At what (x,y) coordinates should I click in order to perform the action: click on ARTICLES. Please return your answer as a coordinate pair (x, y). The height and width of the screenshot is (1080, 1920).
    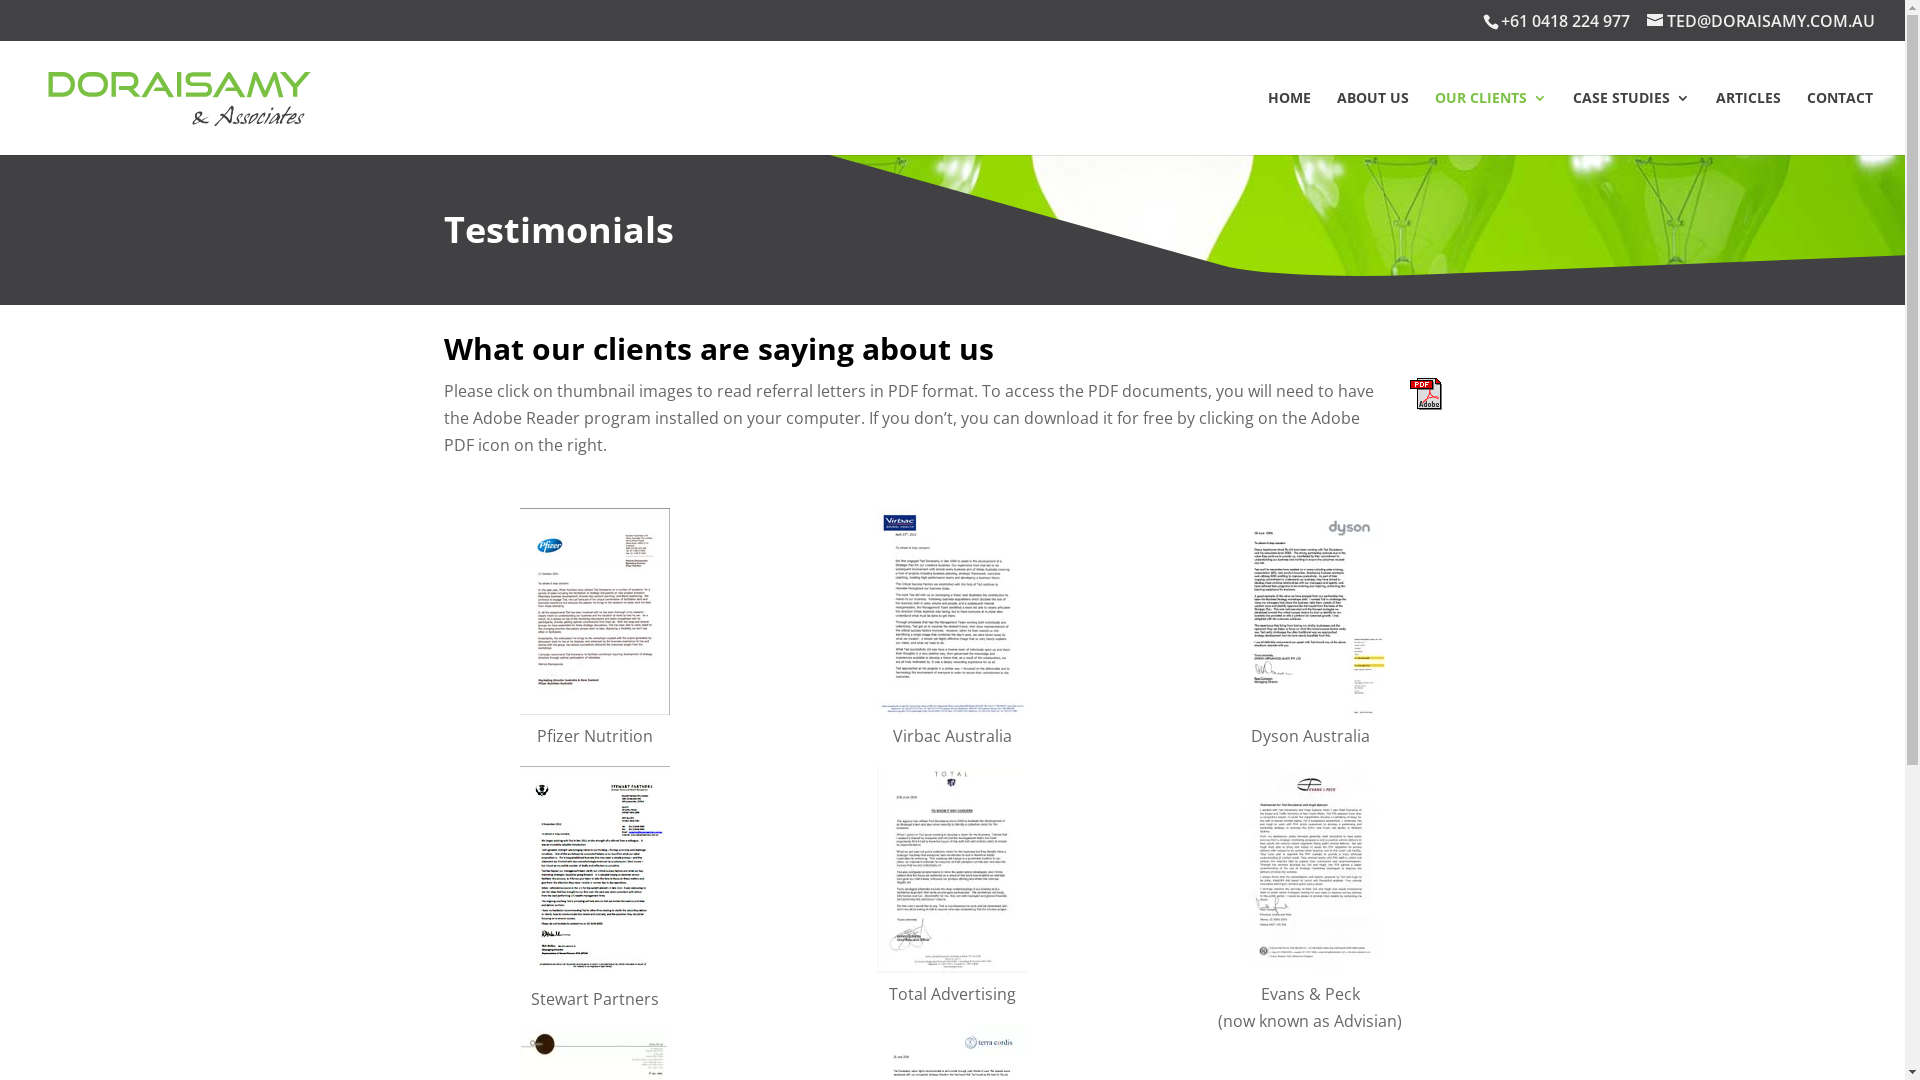
    Looking at the image, I should click on (1748, 123).